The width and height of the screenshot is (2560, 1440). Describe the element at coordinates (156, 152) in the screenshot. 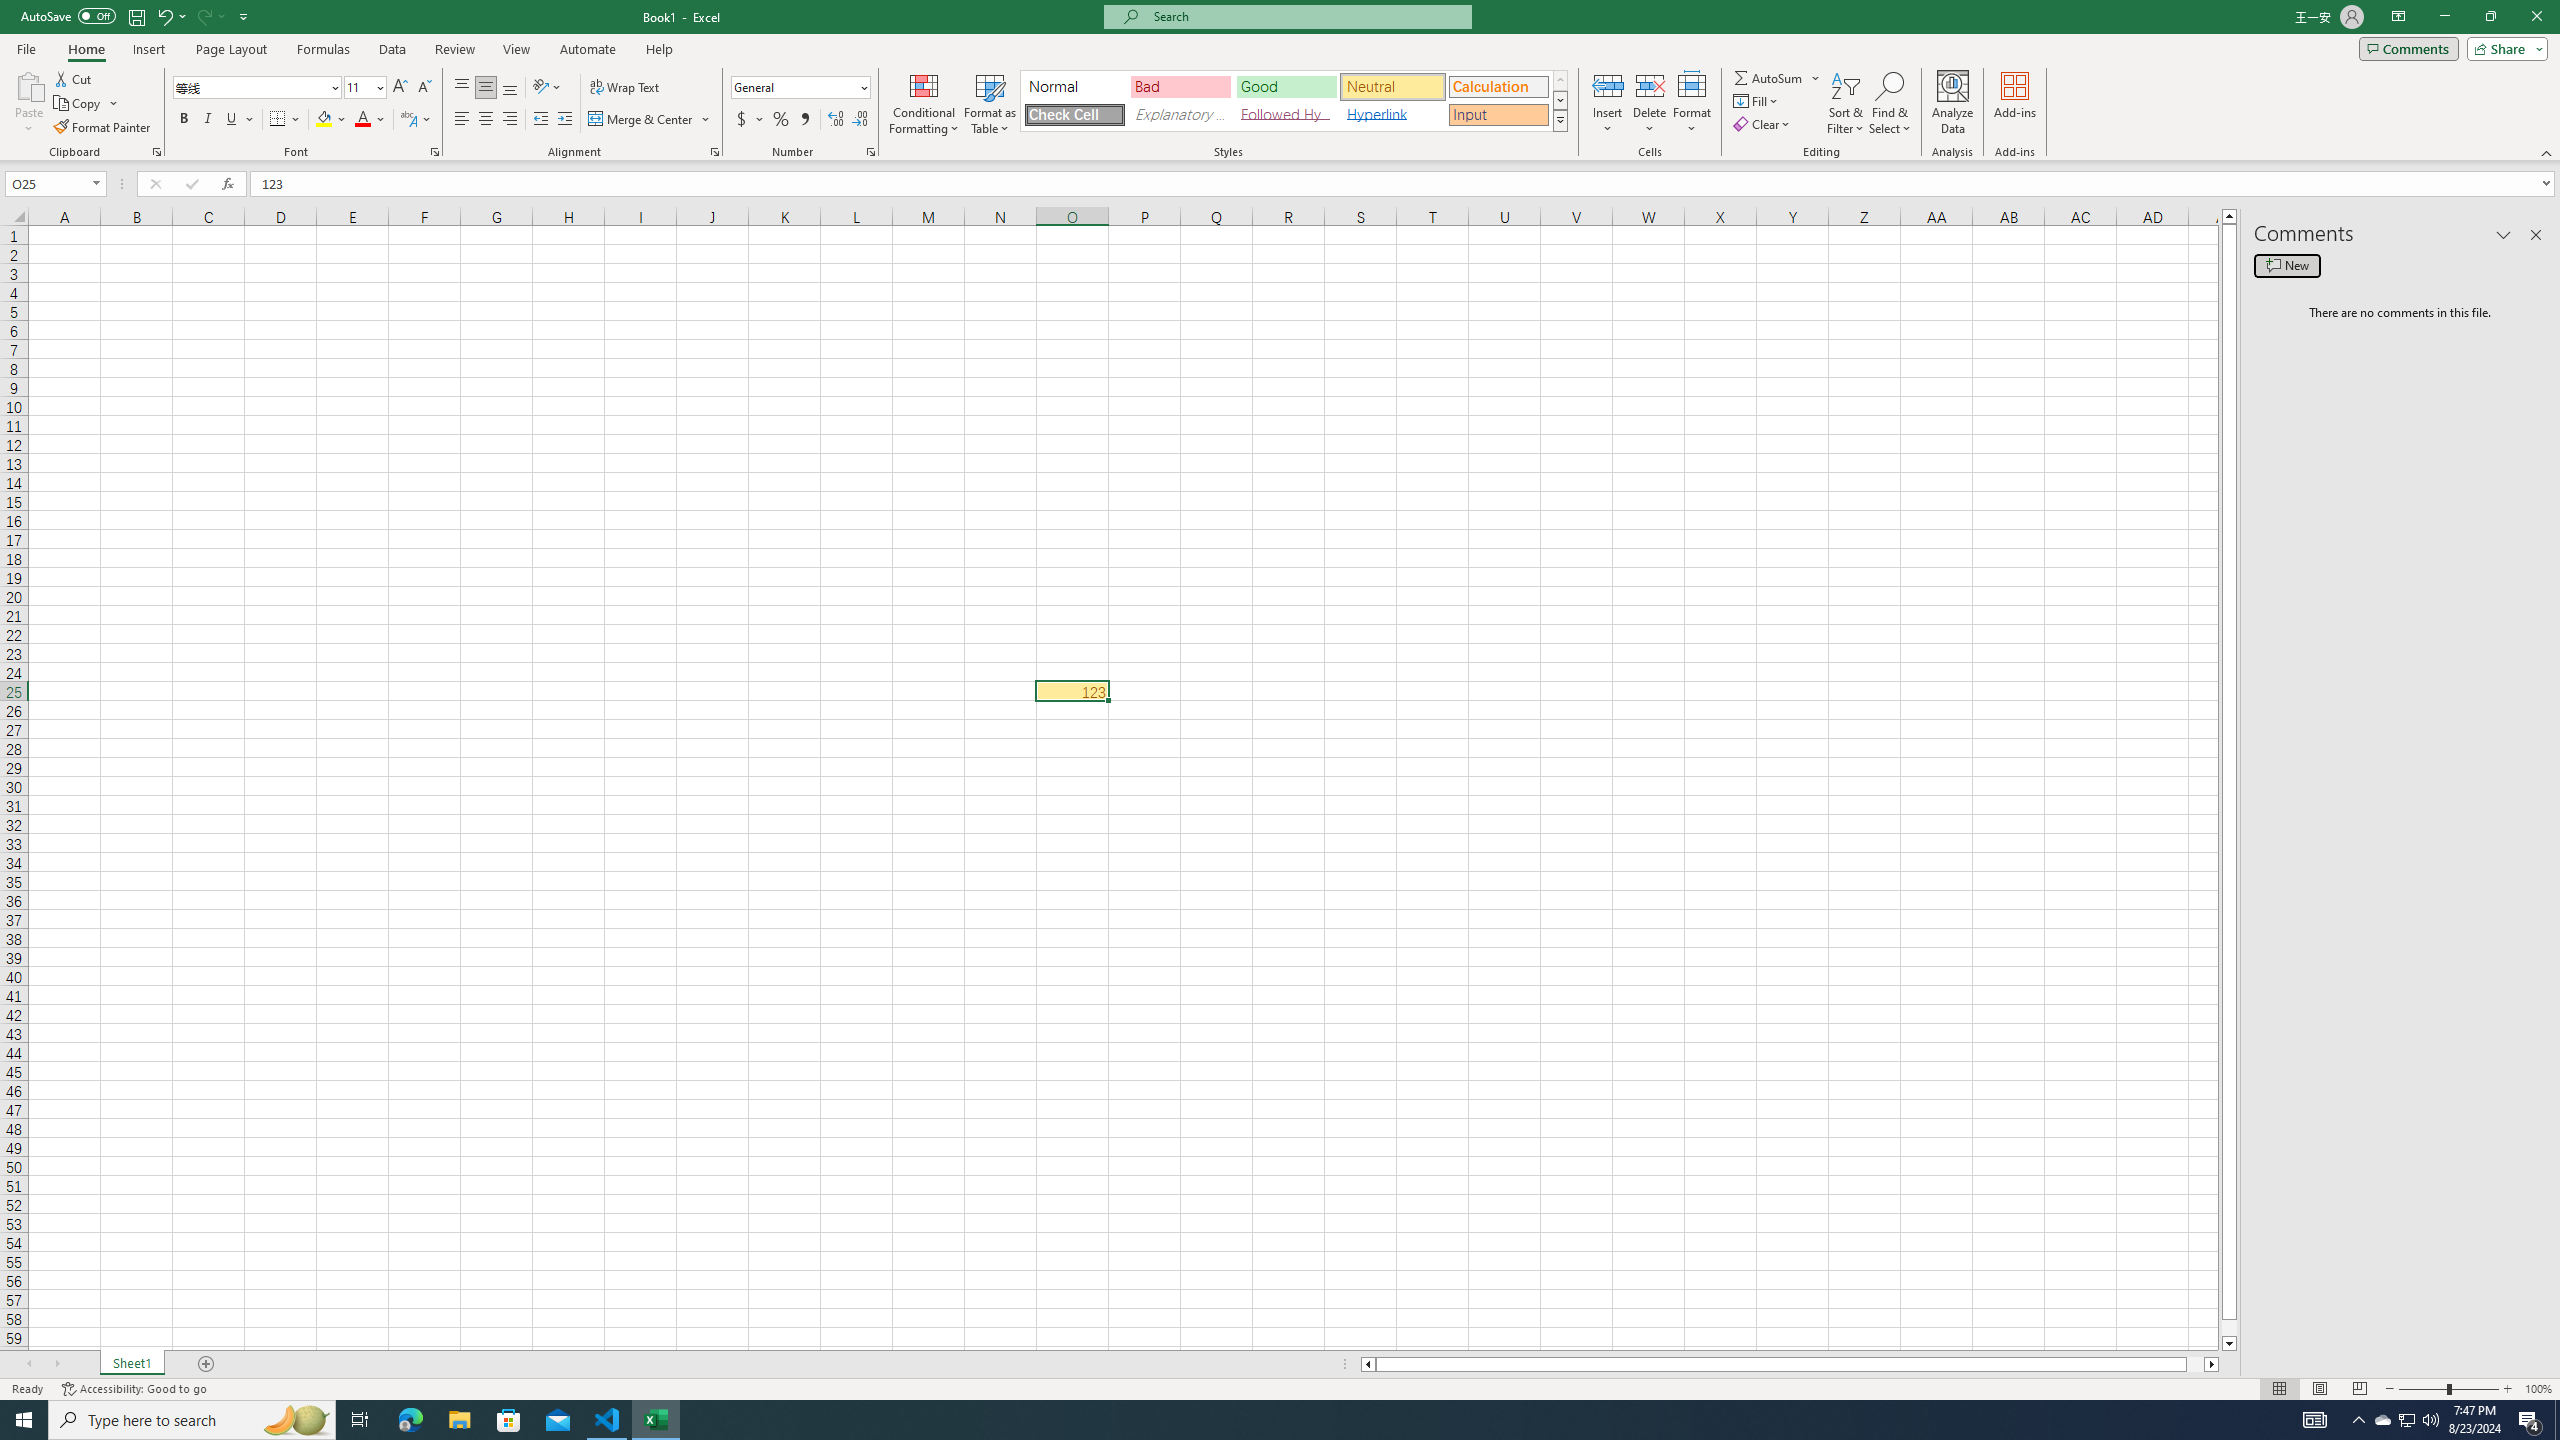

I see `Office Clipboard...` at that location.